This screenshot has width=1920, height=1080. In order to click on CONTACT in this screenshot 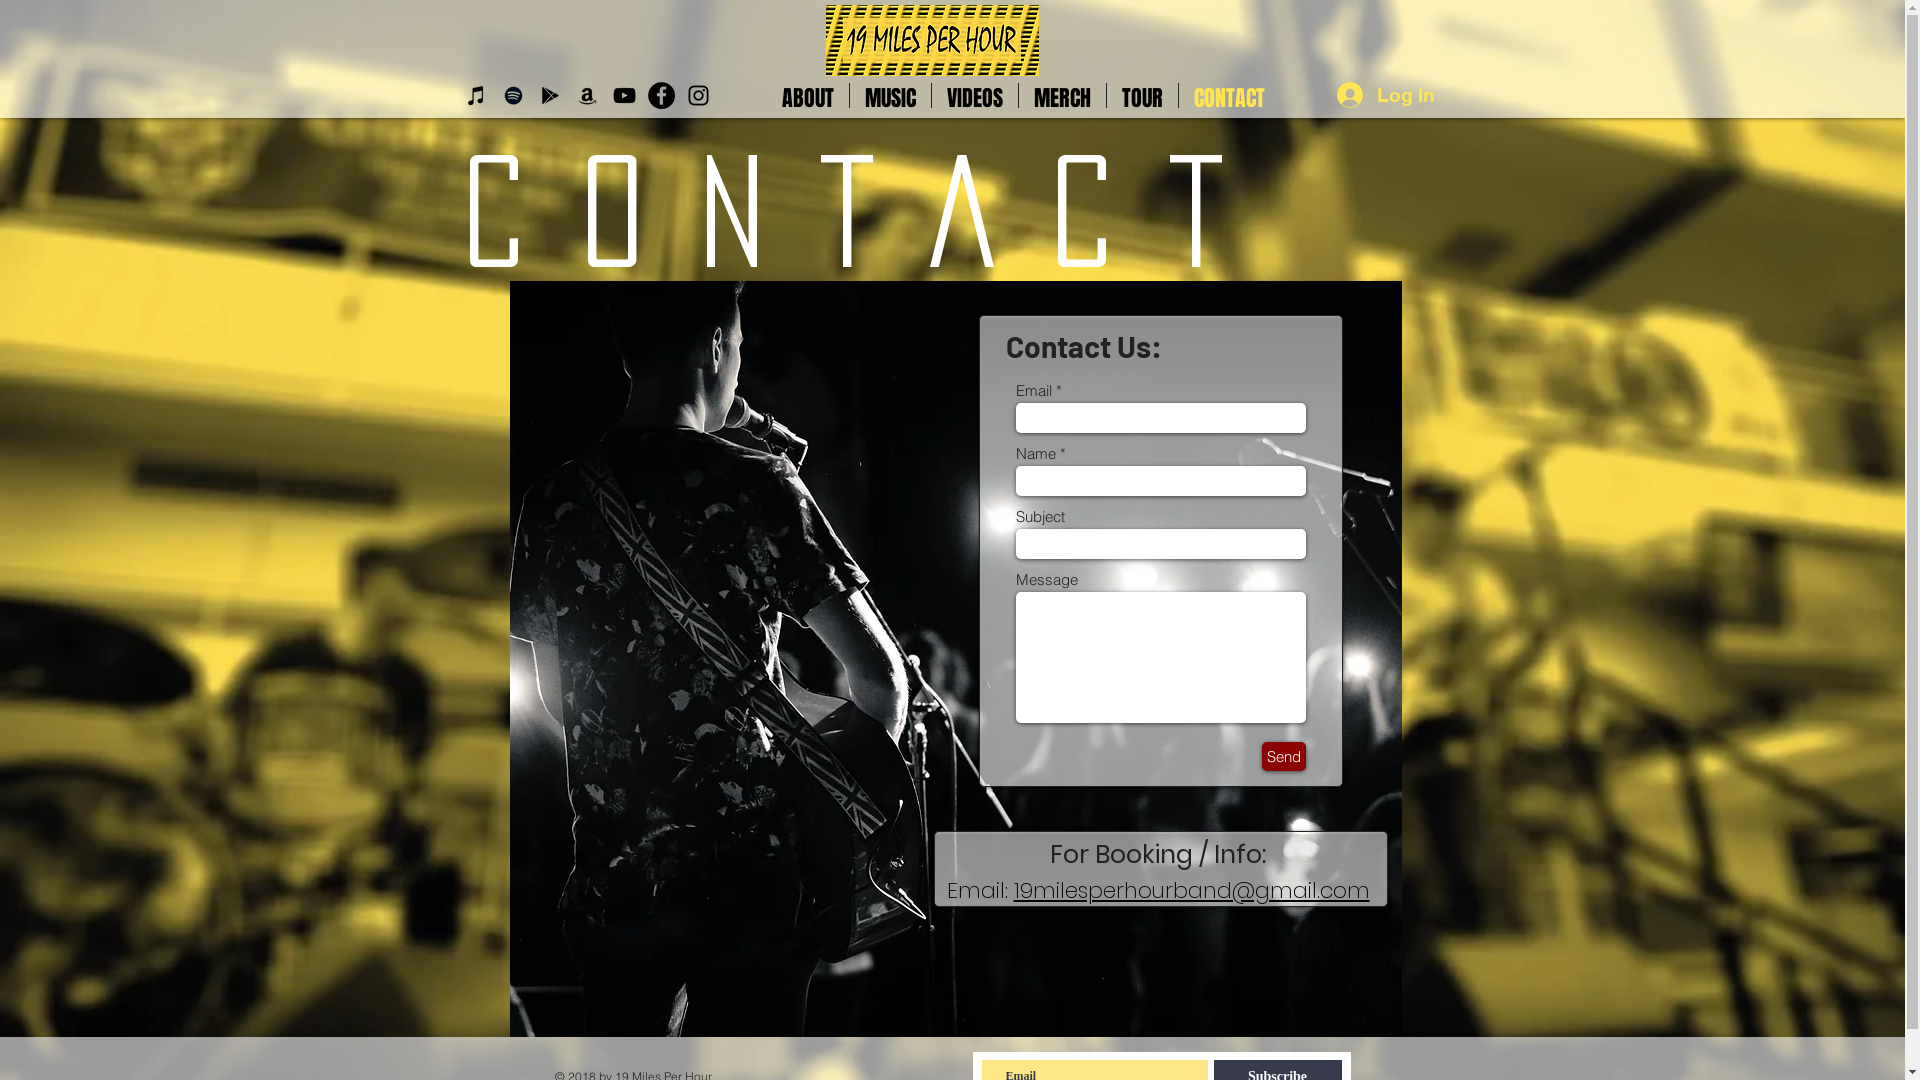, I will do `click(1228, 96)`.